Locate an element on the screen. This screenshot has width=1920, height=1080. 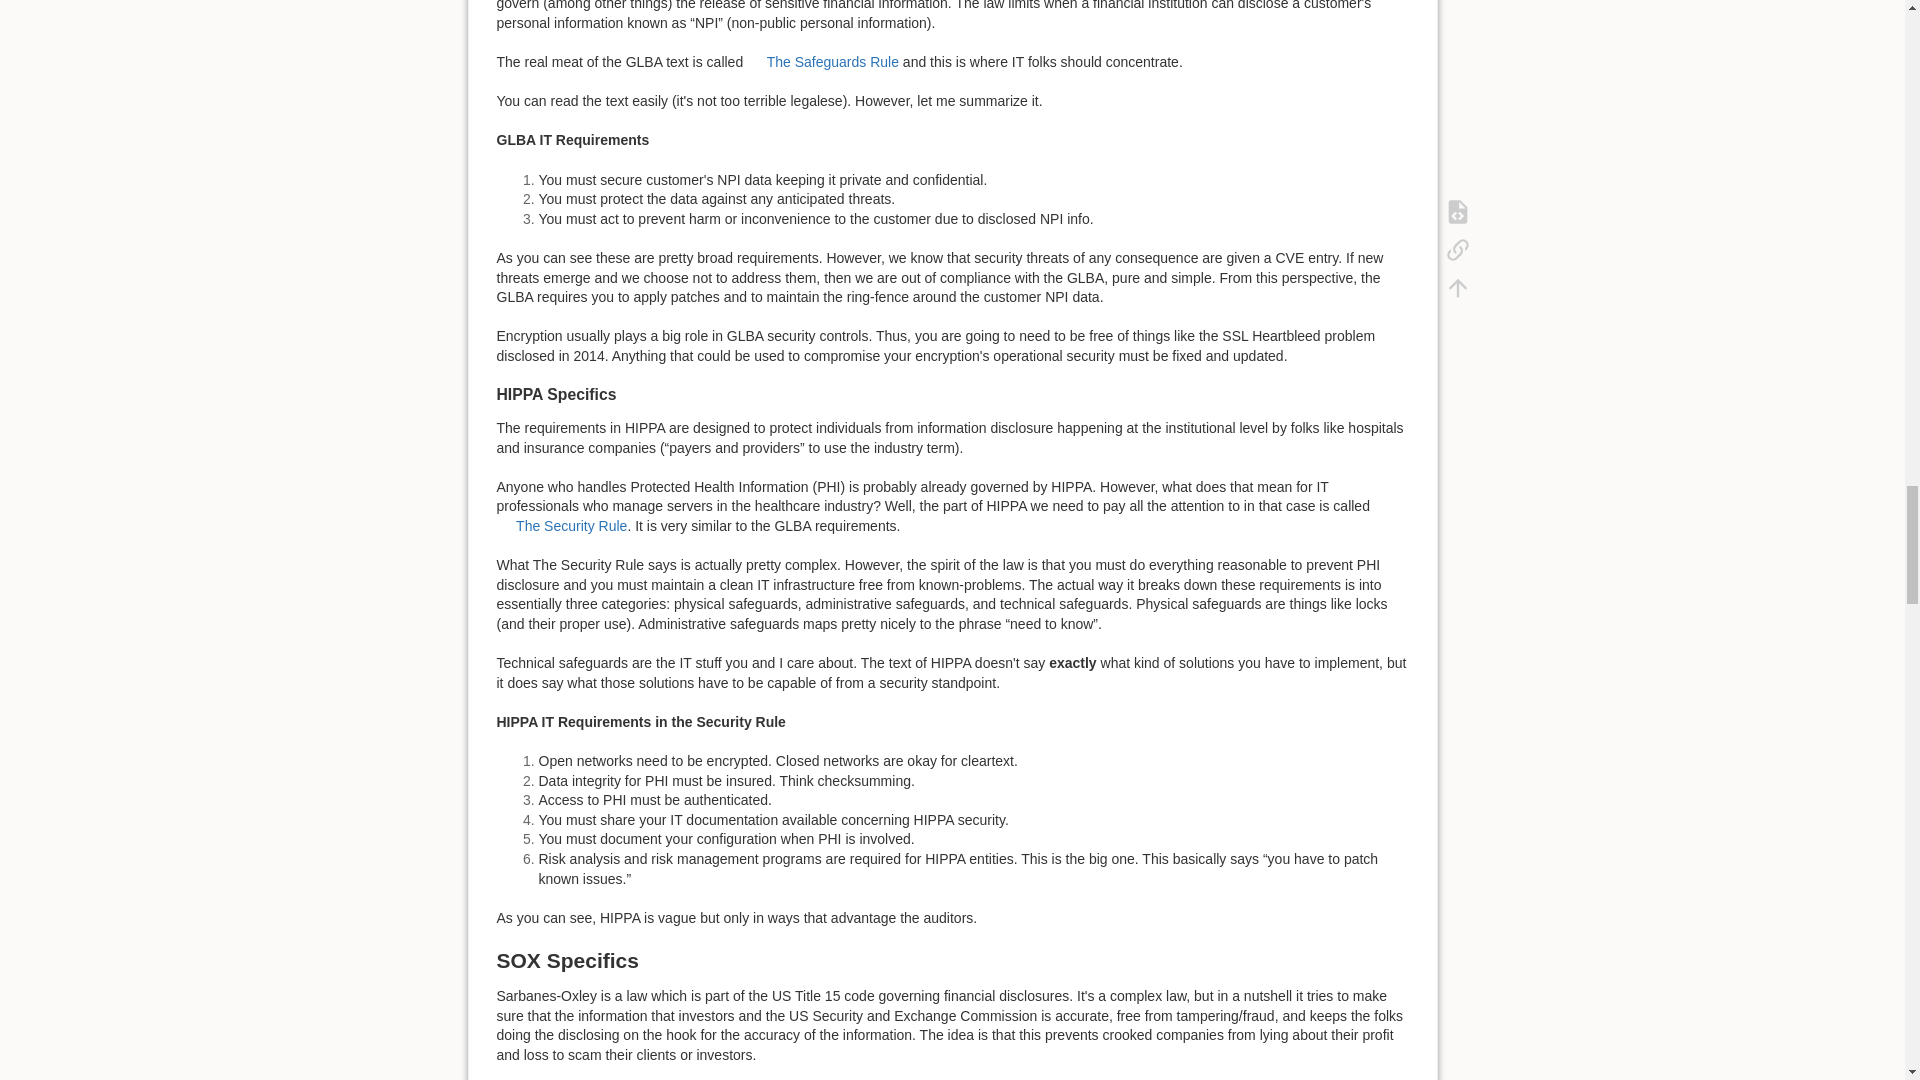
The Safeguards Rule is located at coordinates (822, 62).